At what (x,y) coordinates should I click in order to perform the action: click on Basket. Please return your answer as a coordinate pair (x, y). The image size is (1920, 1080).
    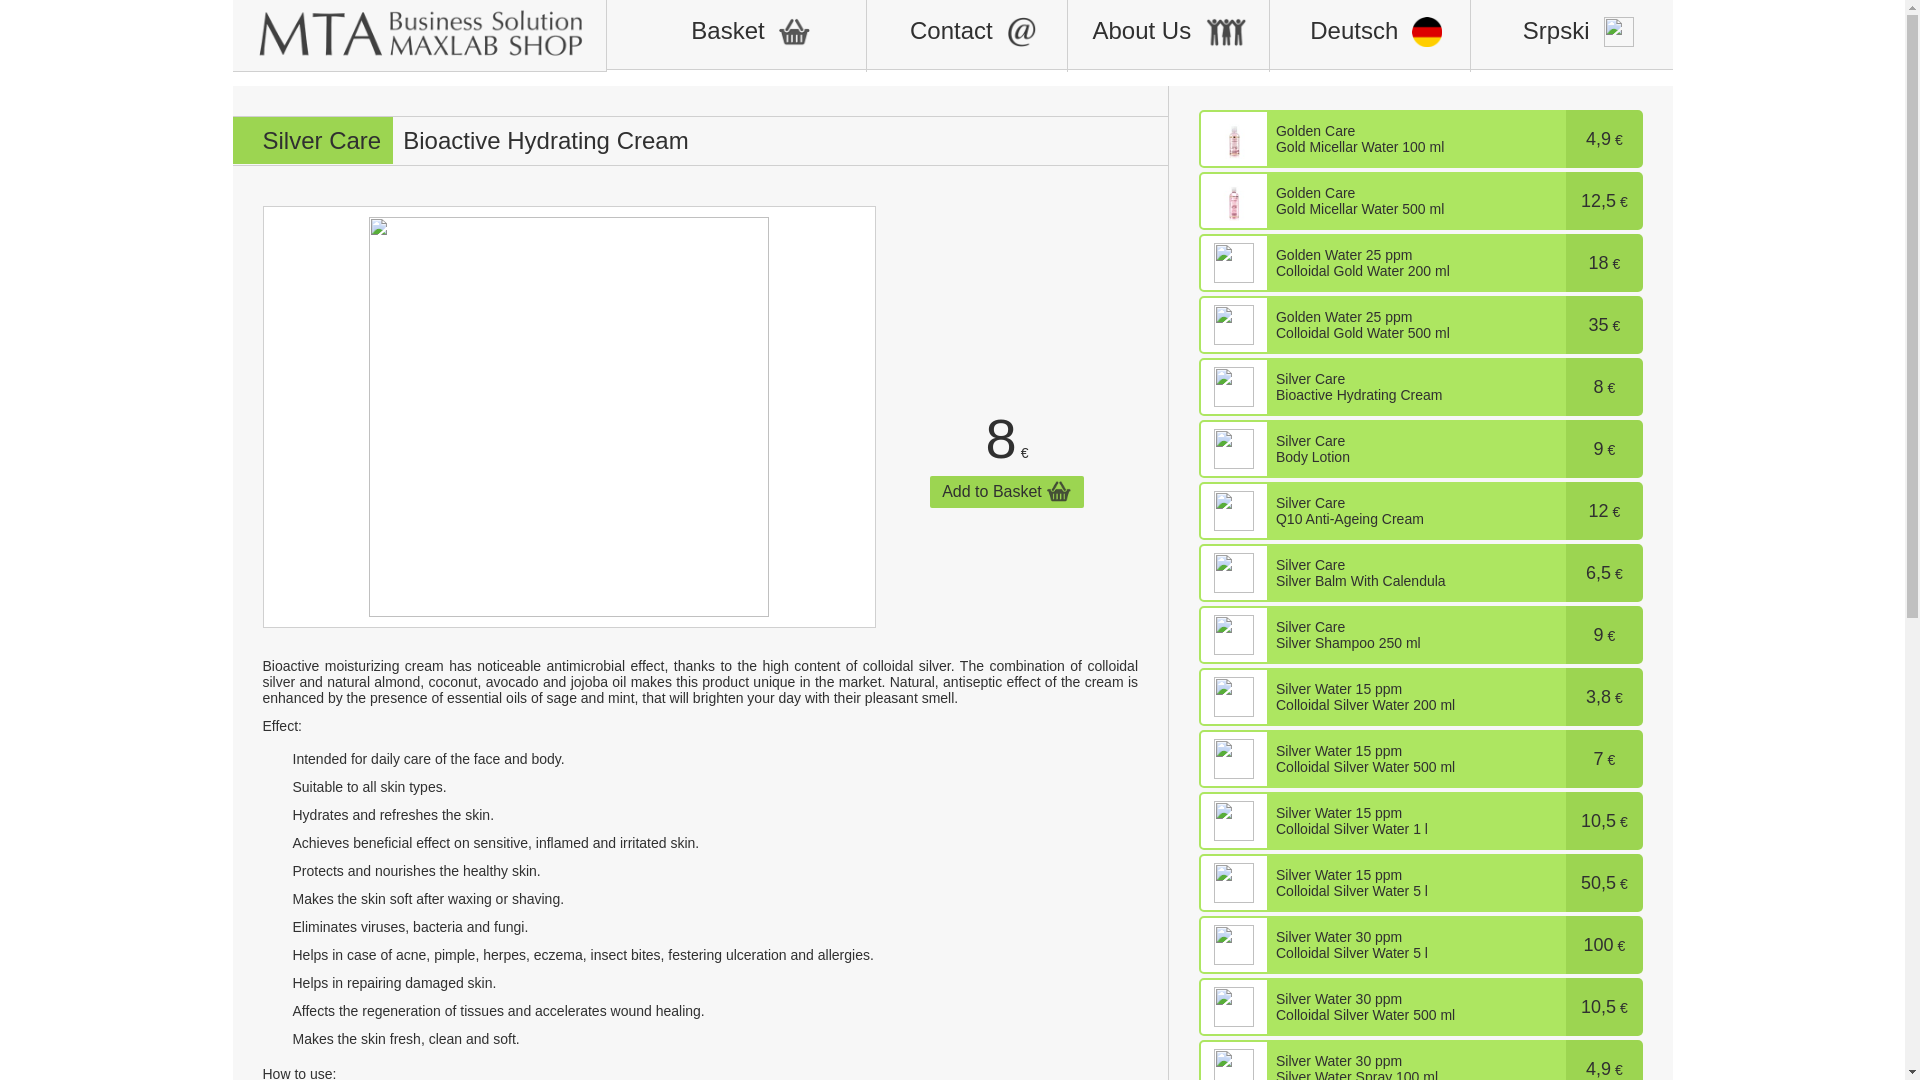
    Looking at the image, I should click on (736, 35).